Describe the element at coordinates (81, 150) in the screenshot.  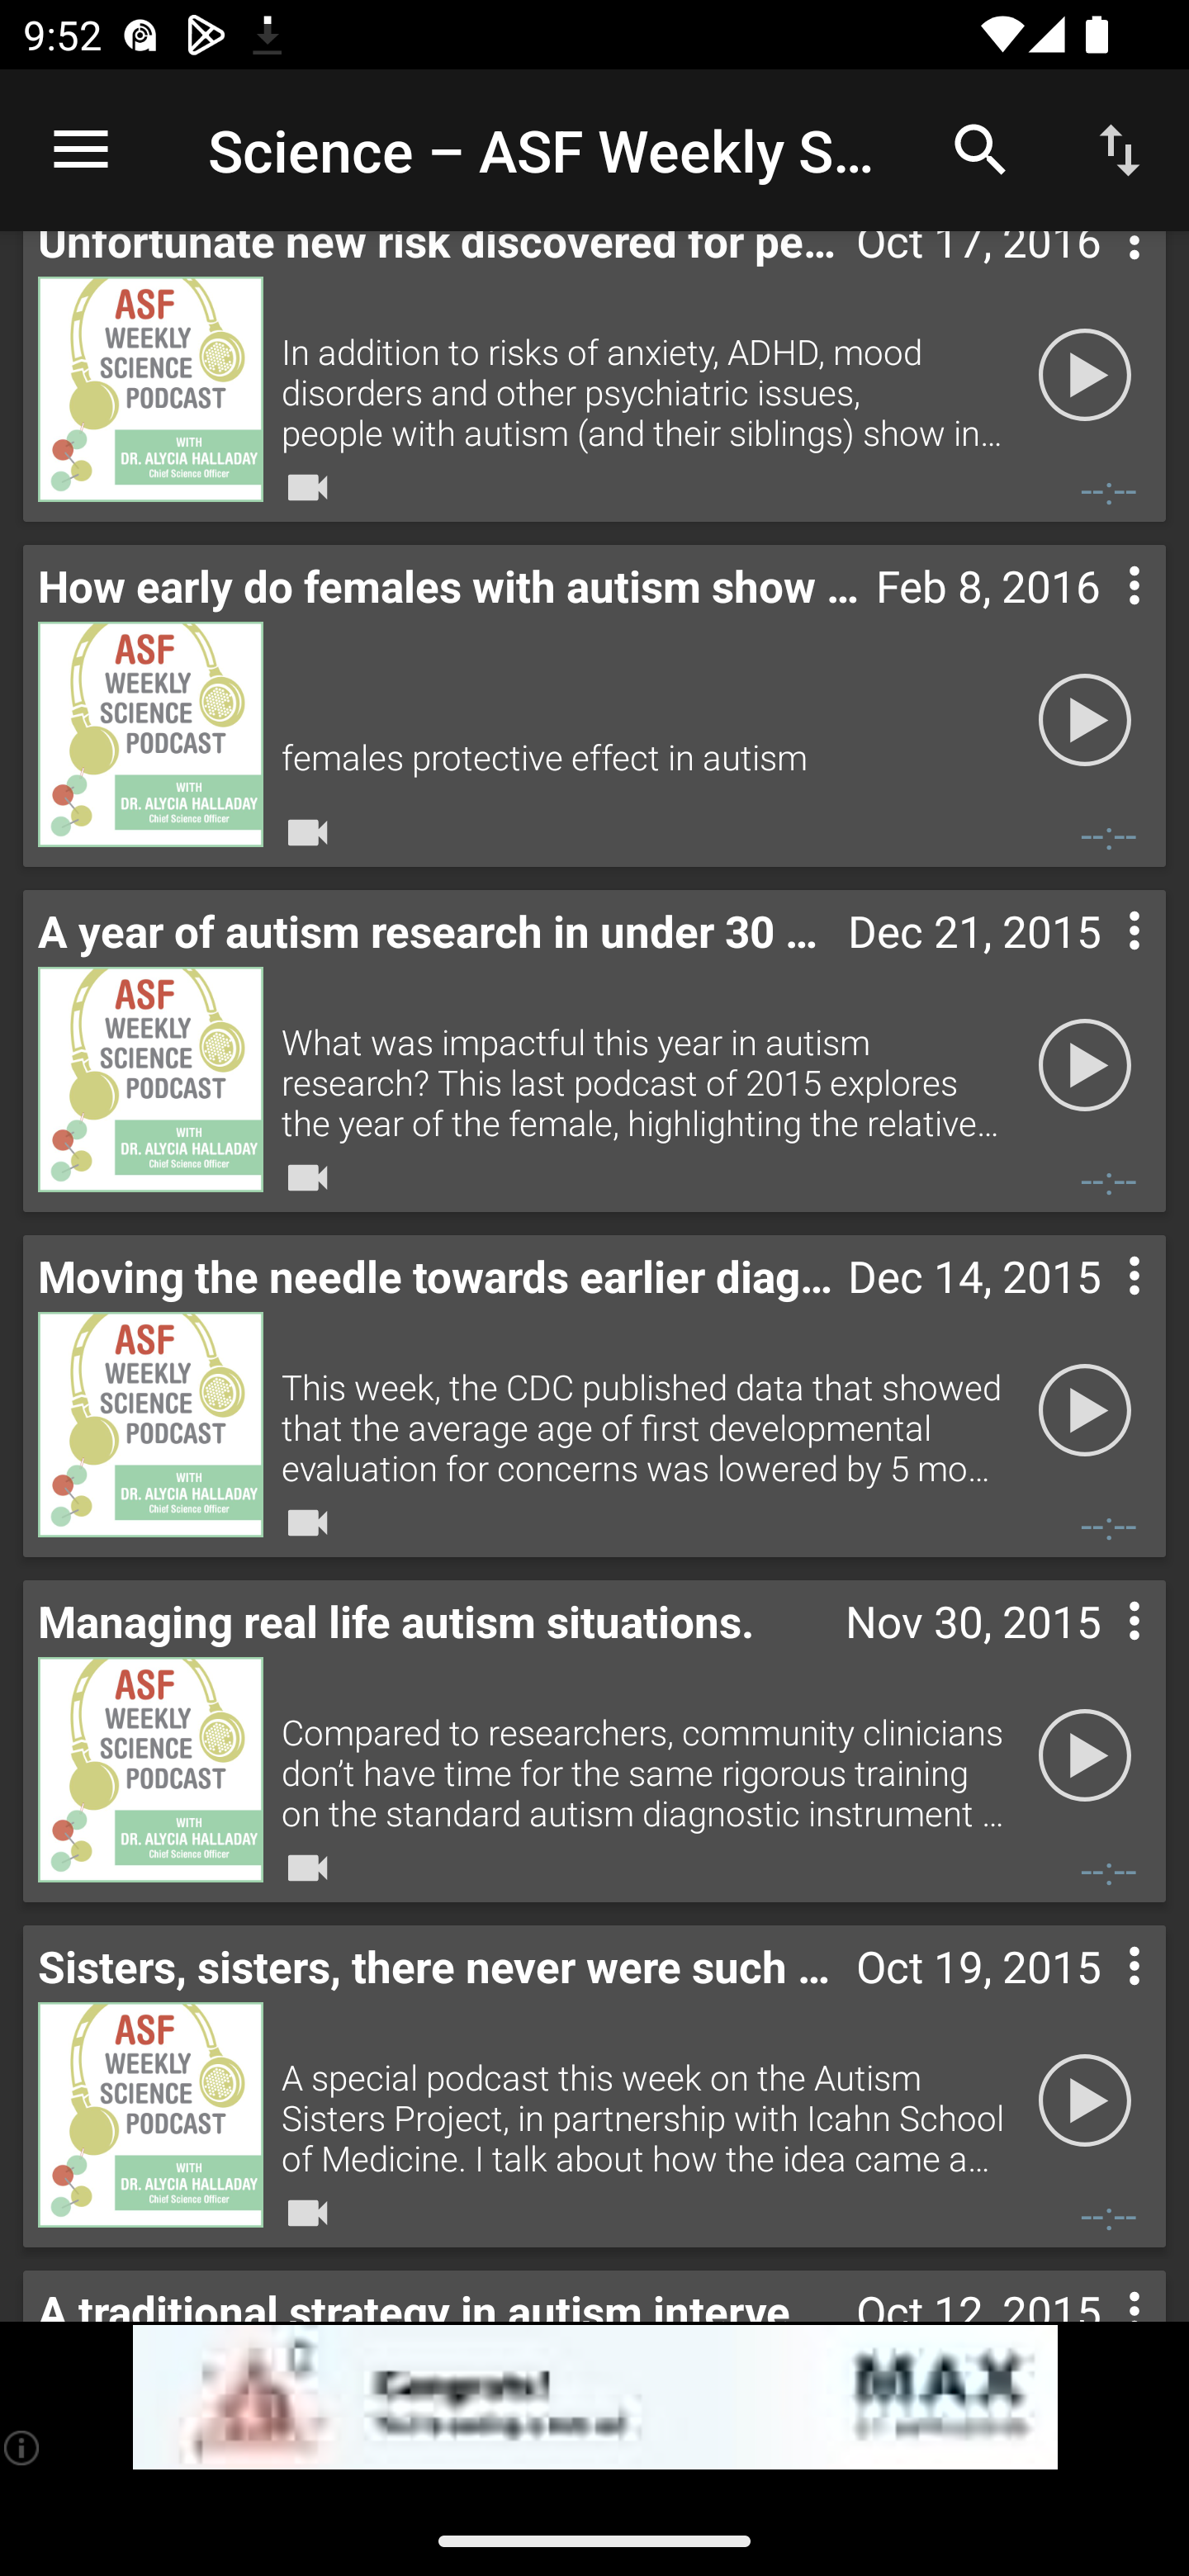
I see `Open navigation sidebar` at that location.